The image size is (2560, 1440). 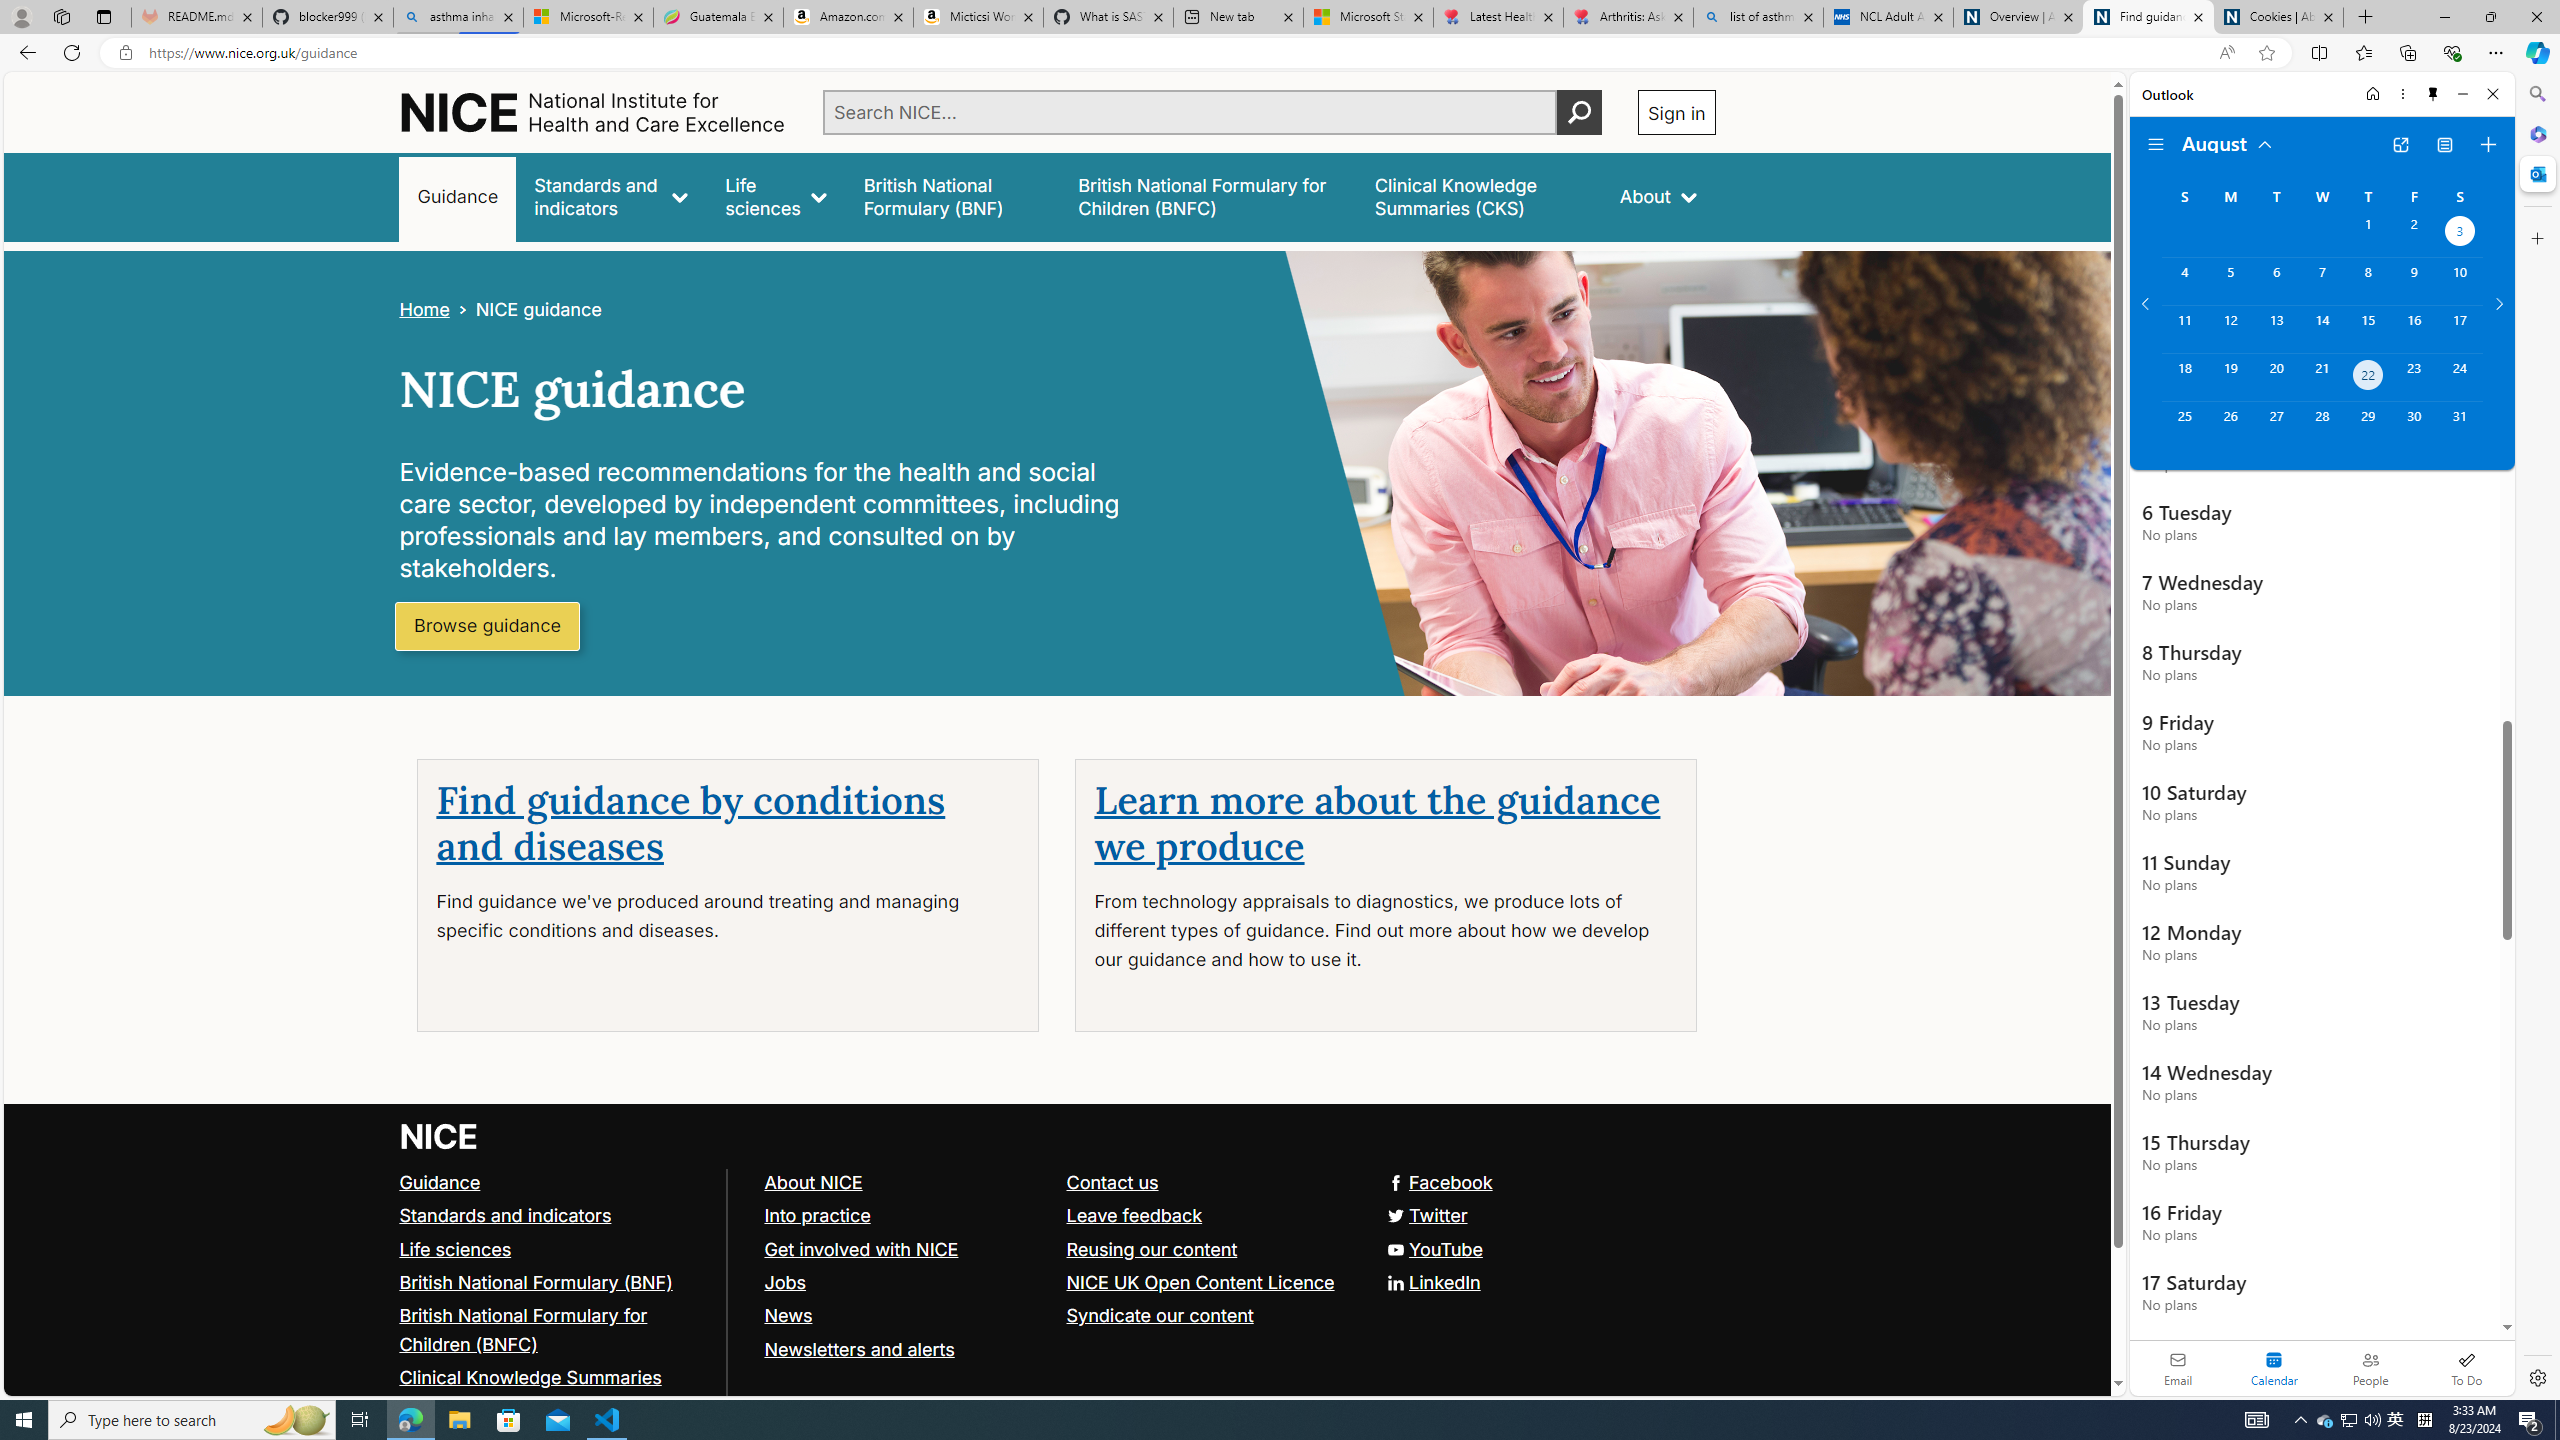 What do you see at coordinates (2229, 377) in the screenshot?
I see `Monday, August 19, 2024. ` at bounding box center [2229, 377].